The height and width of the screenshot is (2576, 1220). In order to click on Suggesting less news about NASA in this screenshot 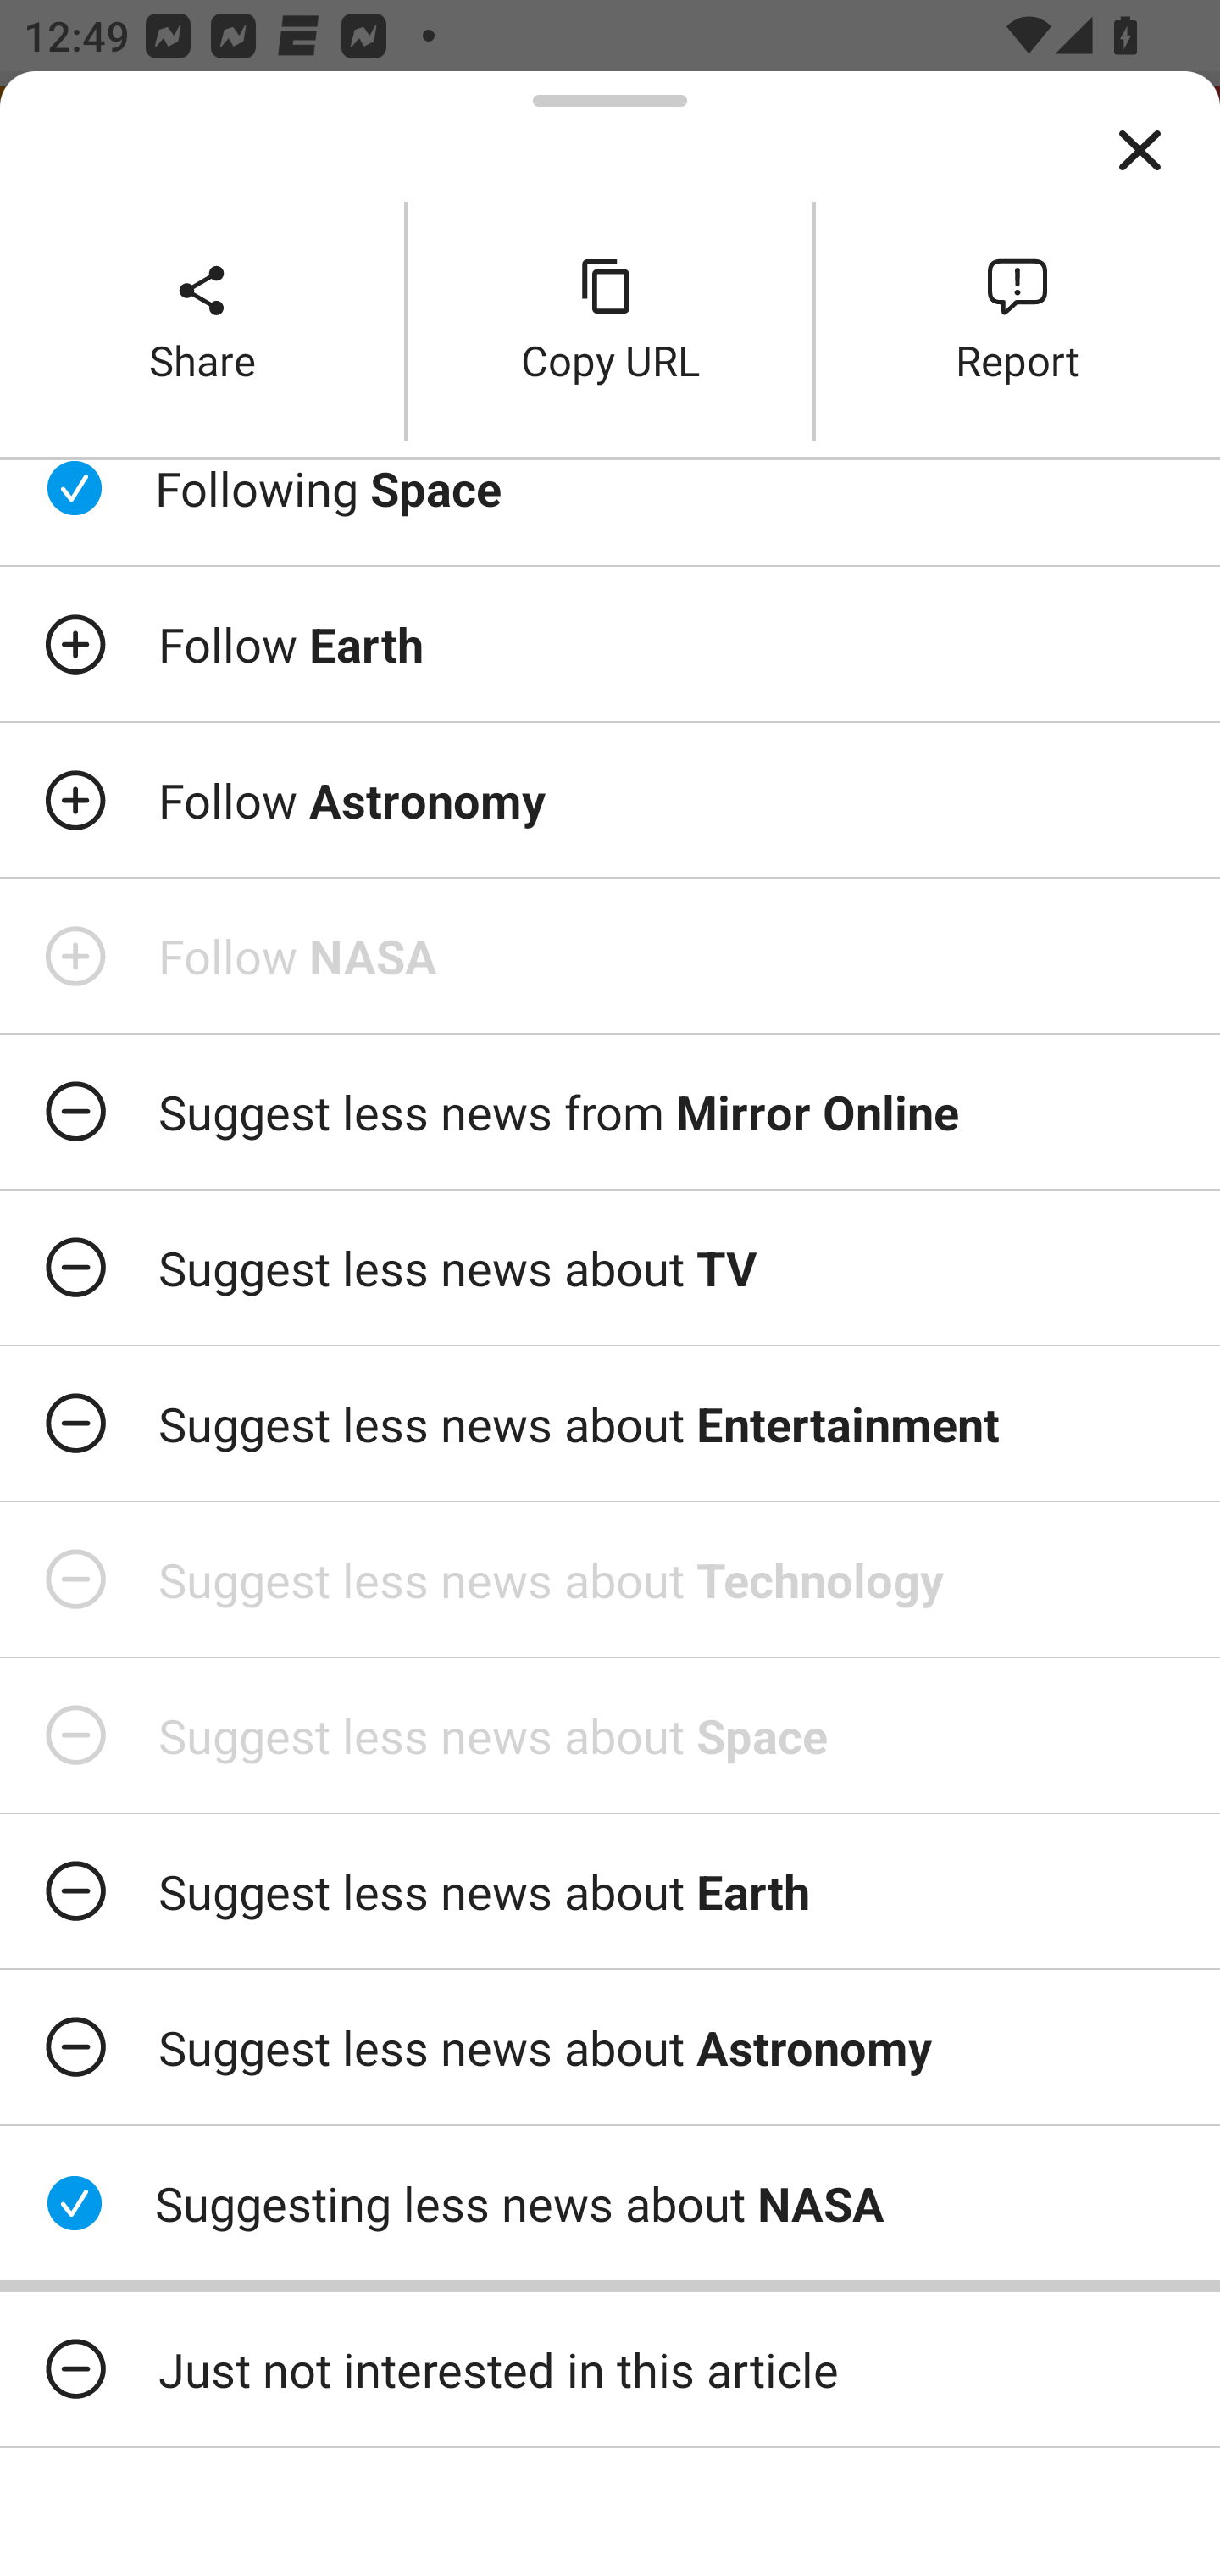, I will do `click(610, 2202)`.